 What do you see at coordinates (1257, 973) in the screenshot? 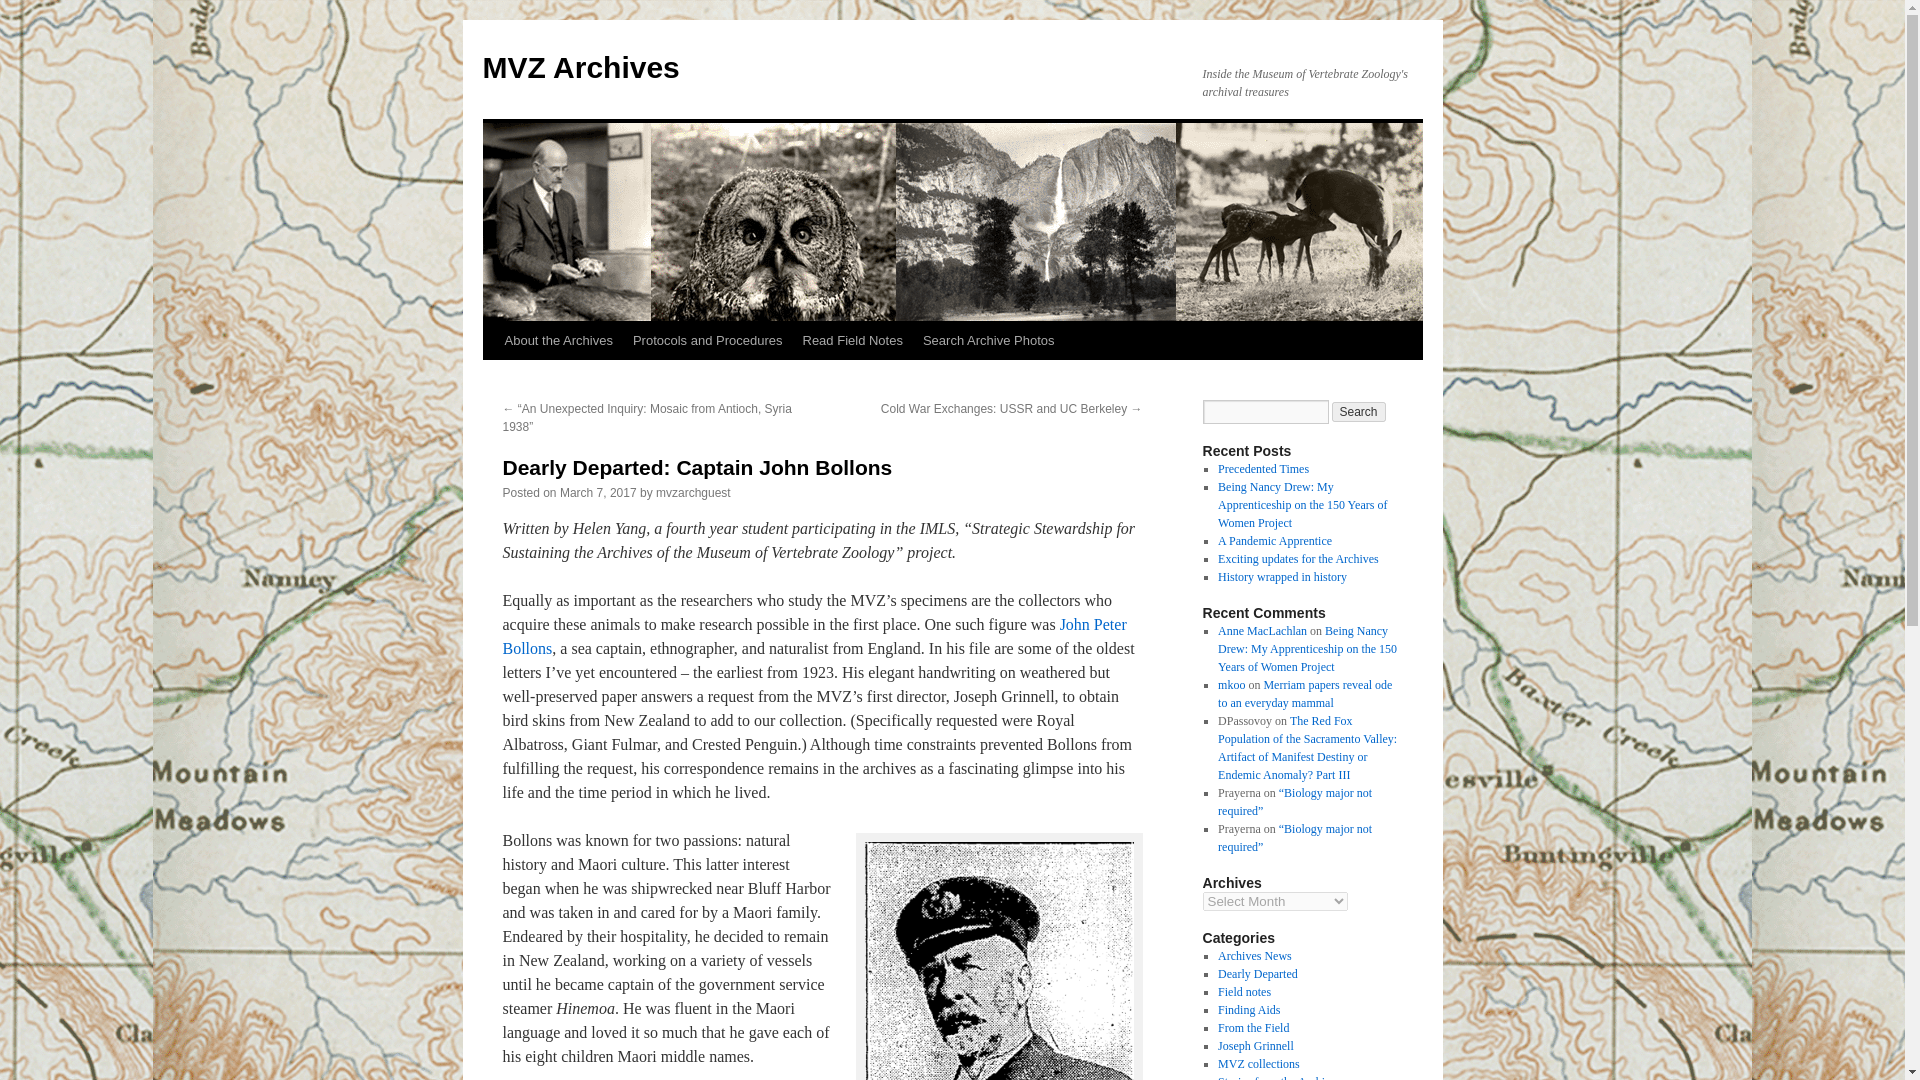
I see `Dearly Departed` at bounding box center [1257, 973].